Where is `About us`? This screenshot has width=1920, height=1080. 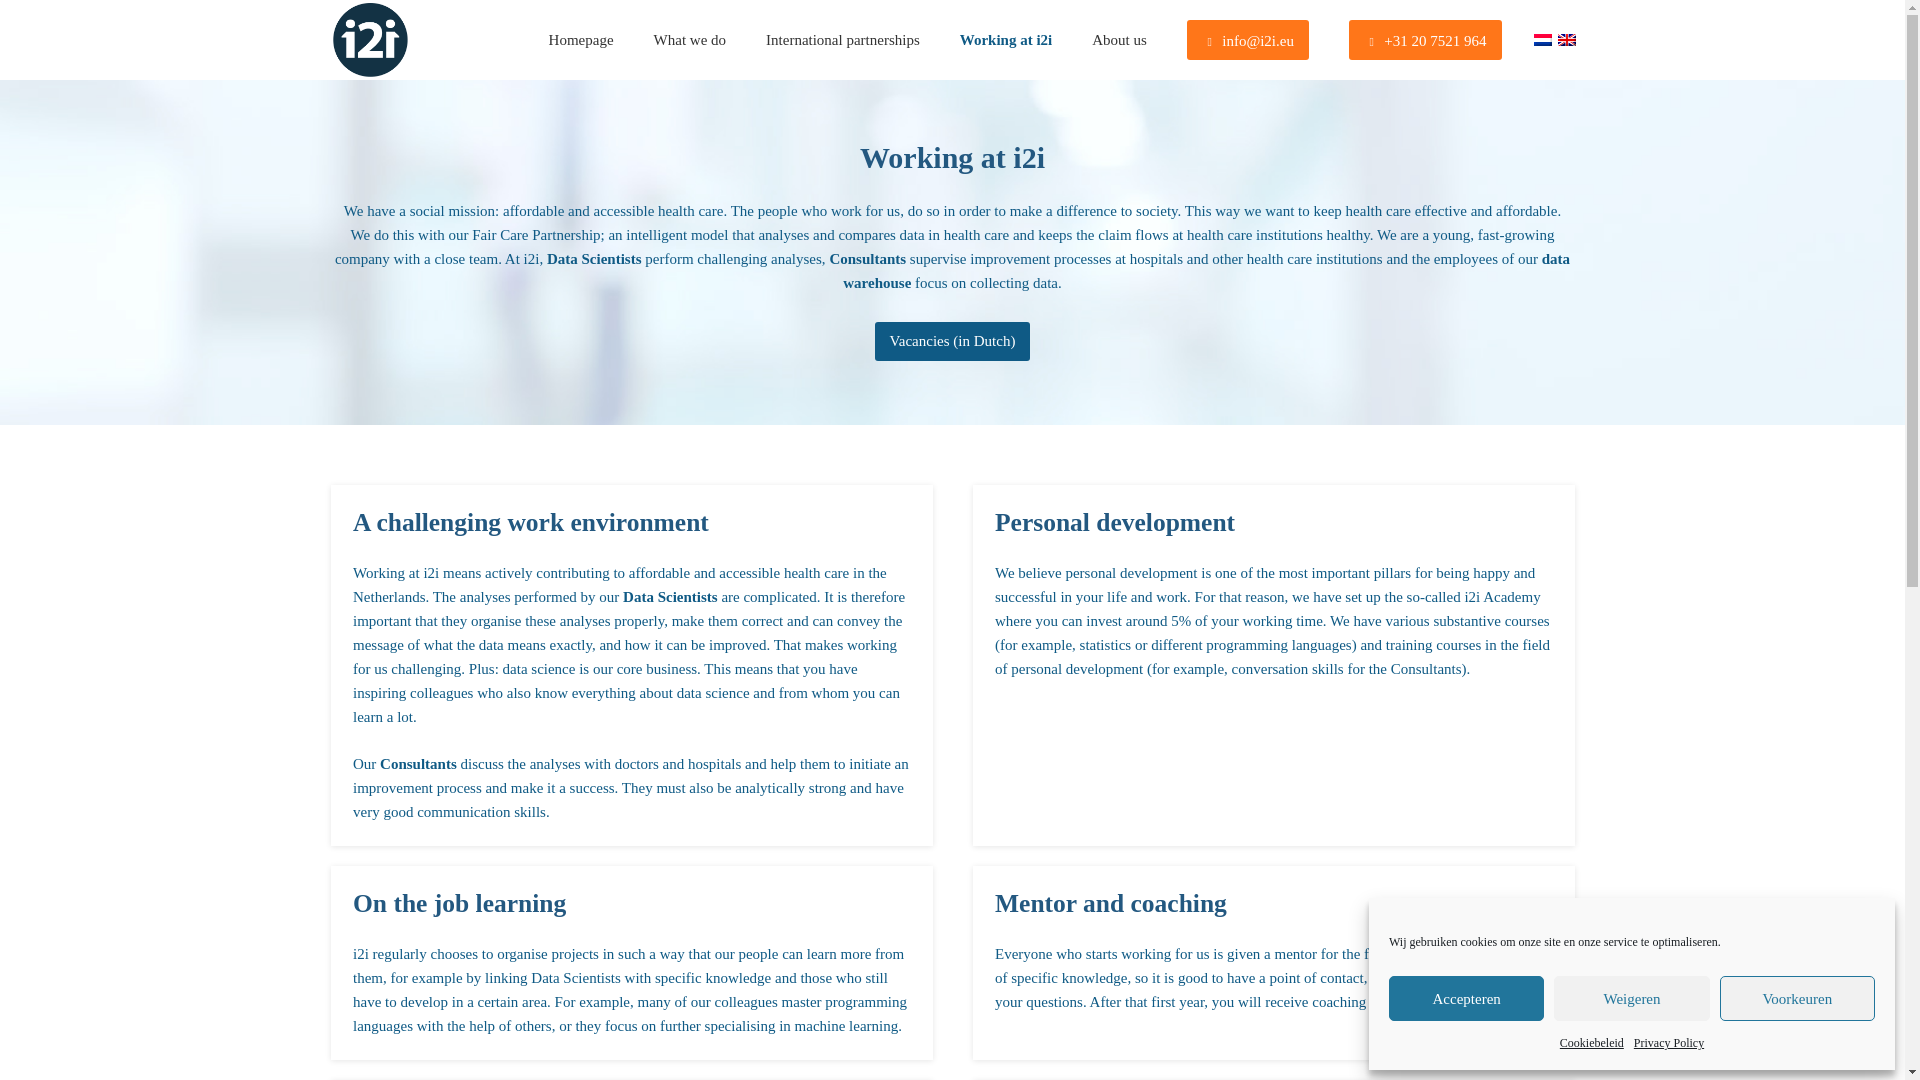 About us is located at coordinates (1119, 40).